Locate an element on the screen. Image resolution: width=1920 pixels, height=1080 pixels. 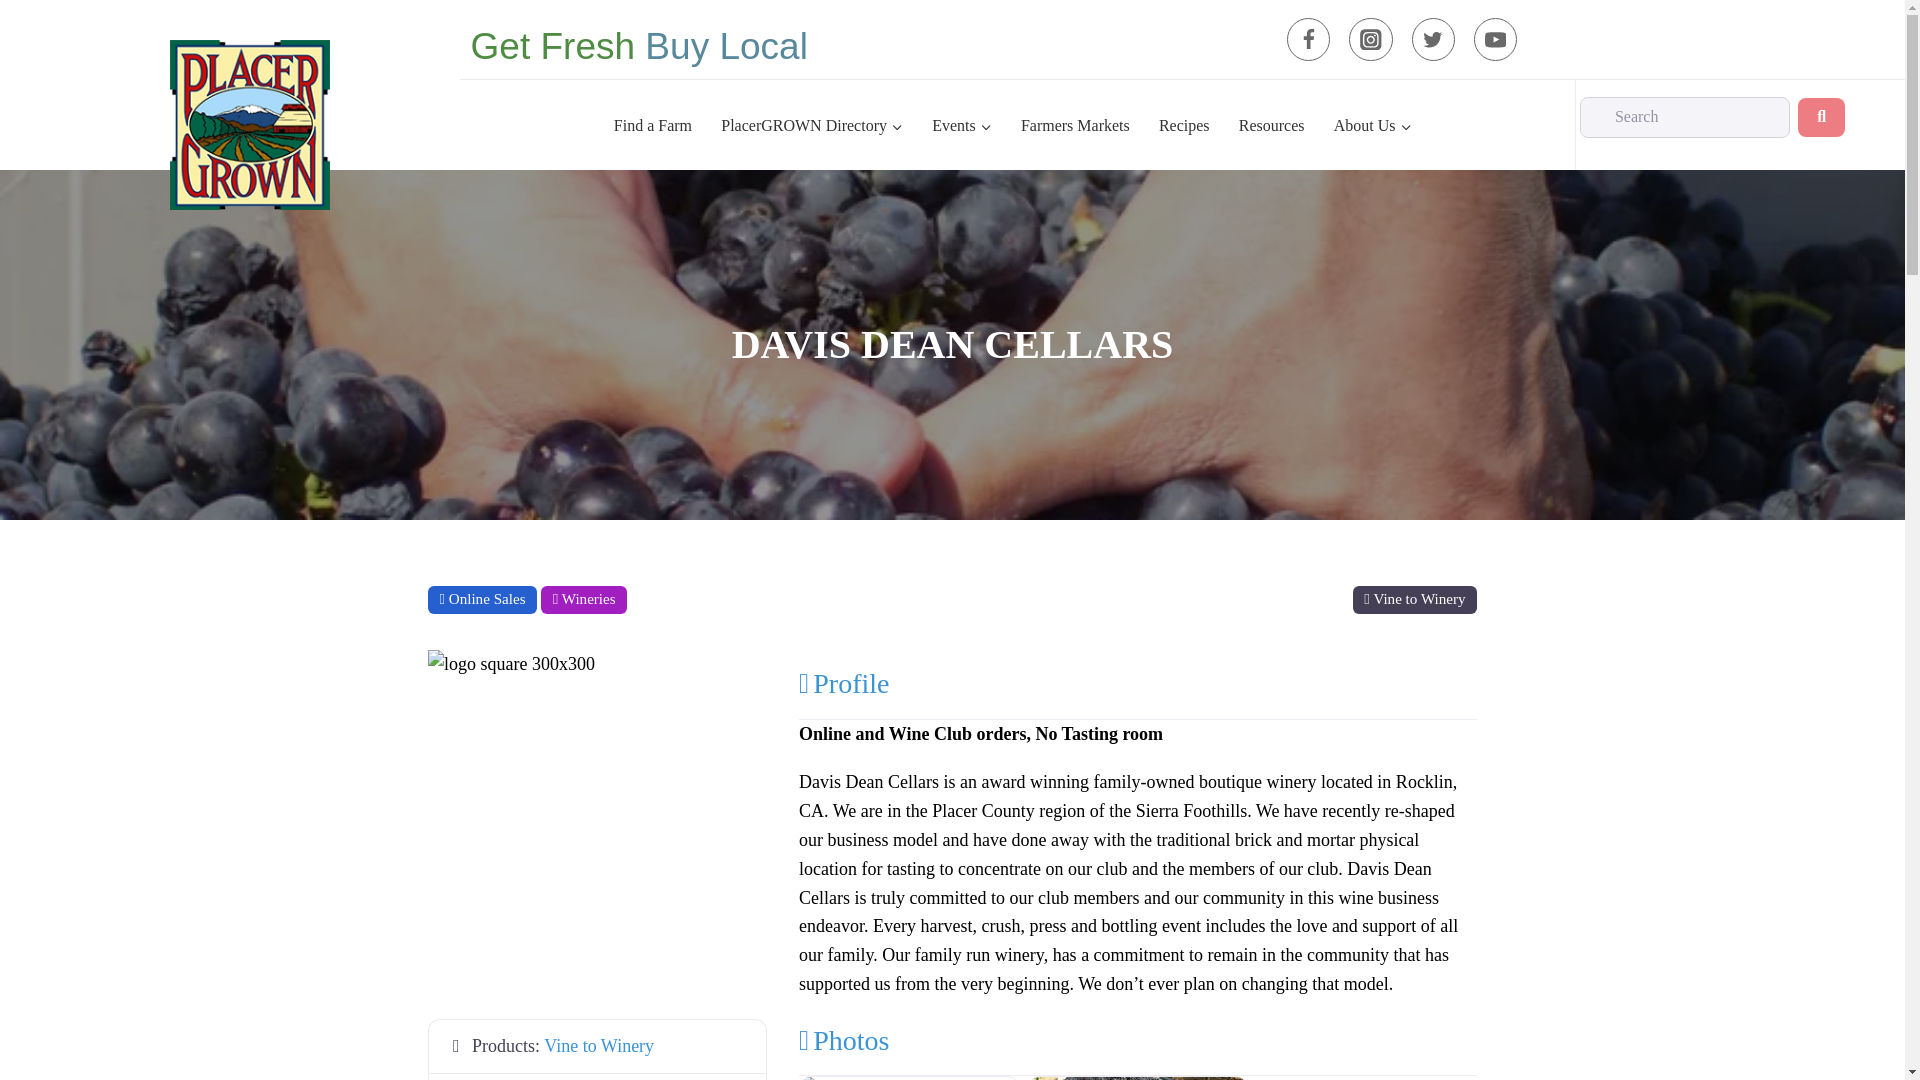
Vine to Winery is located at coordinates (1414, 600).